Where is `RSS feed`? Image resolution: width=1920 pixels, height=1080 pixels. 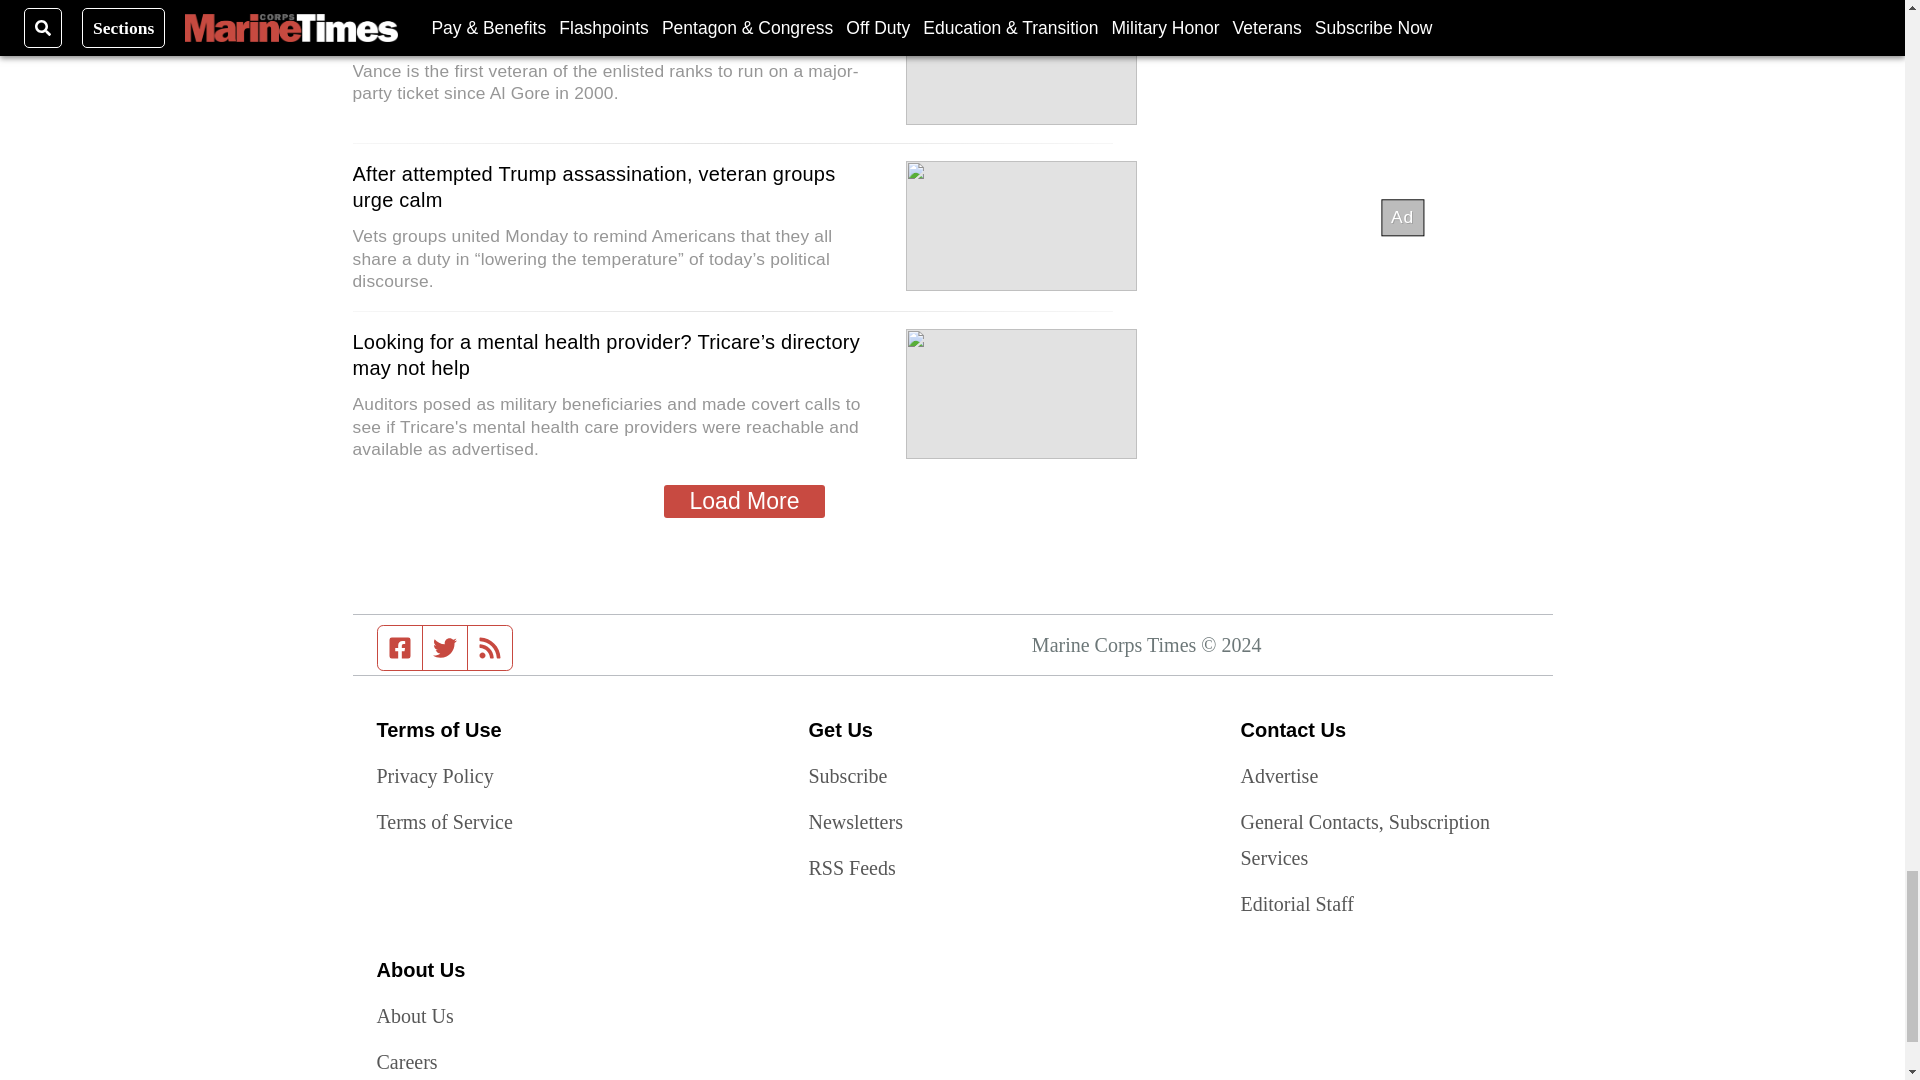
RSS feed is located at coordinates (490, 648).